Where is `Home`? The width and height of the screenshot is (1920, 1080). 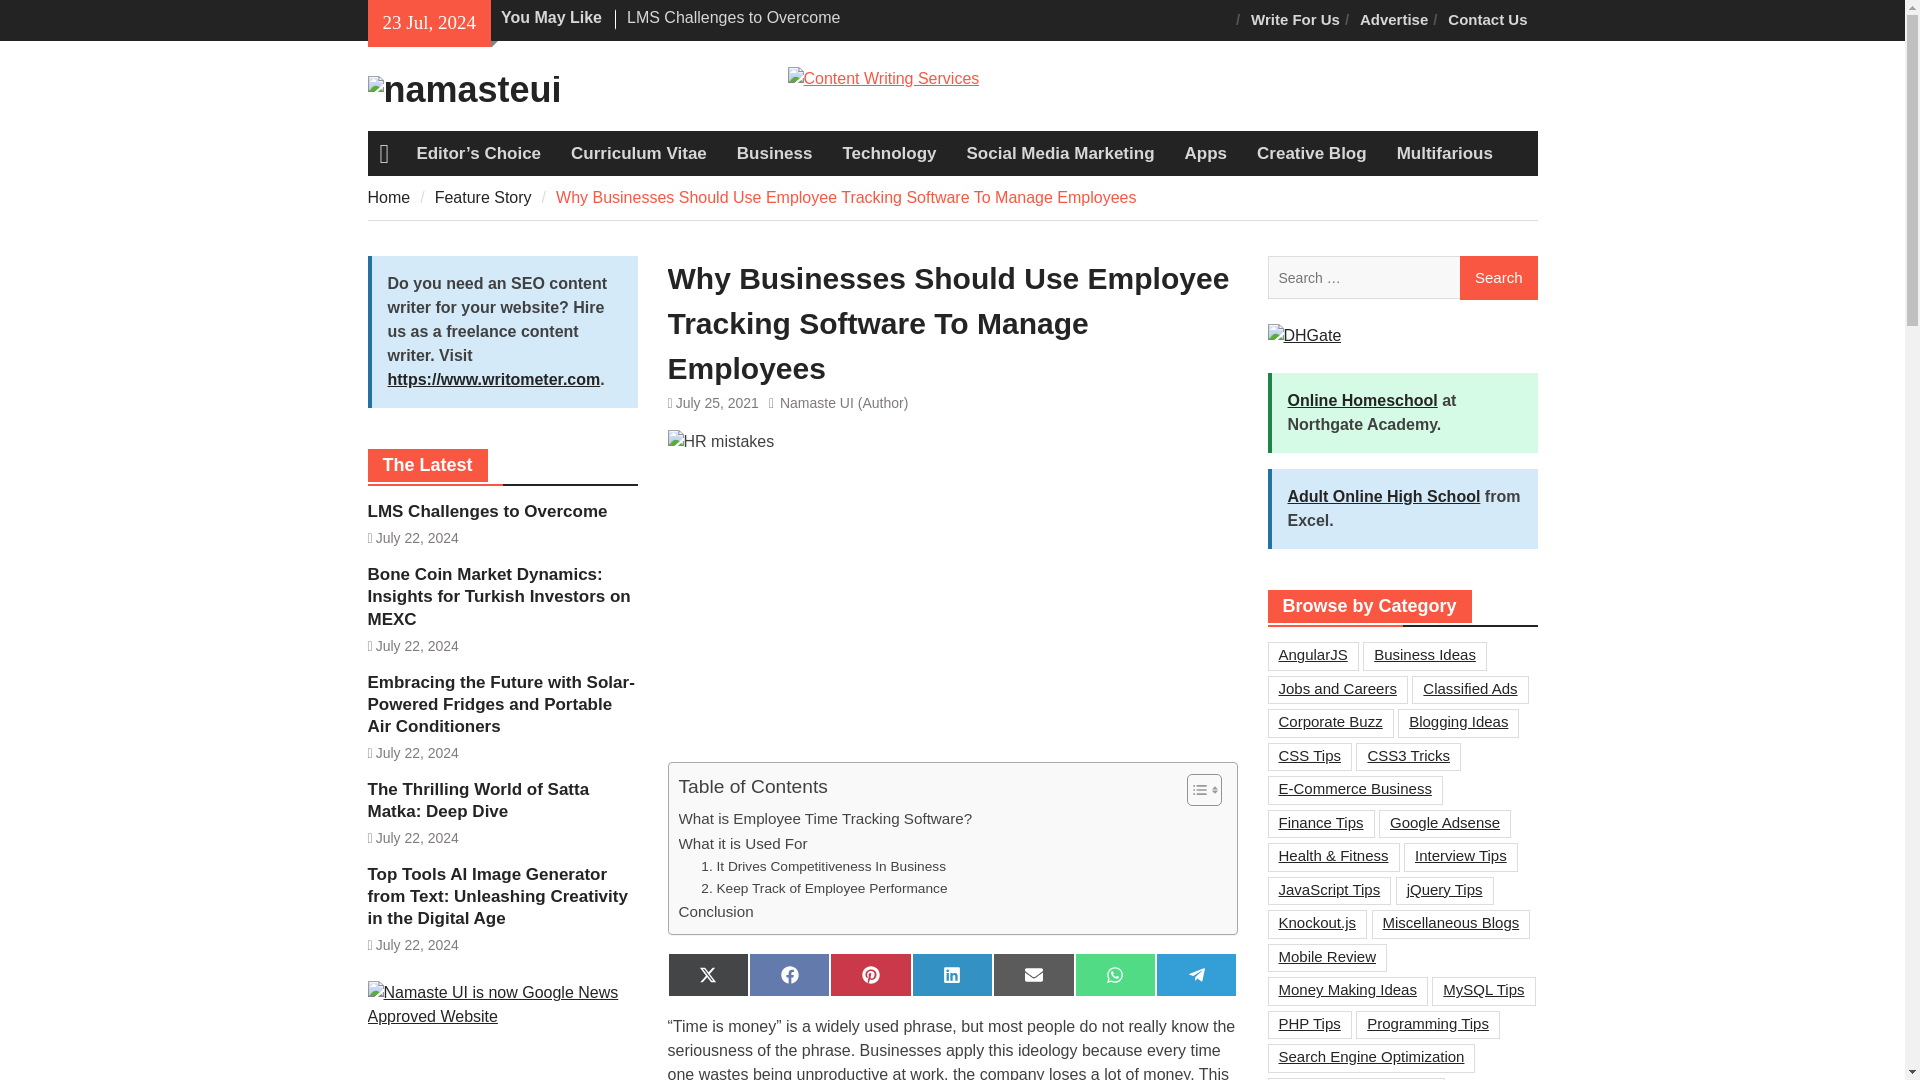
Home is located at coordinates (389, 198).